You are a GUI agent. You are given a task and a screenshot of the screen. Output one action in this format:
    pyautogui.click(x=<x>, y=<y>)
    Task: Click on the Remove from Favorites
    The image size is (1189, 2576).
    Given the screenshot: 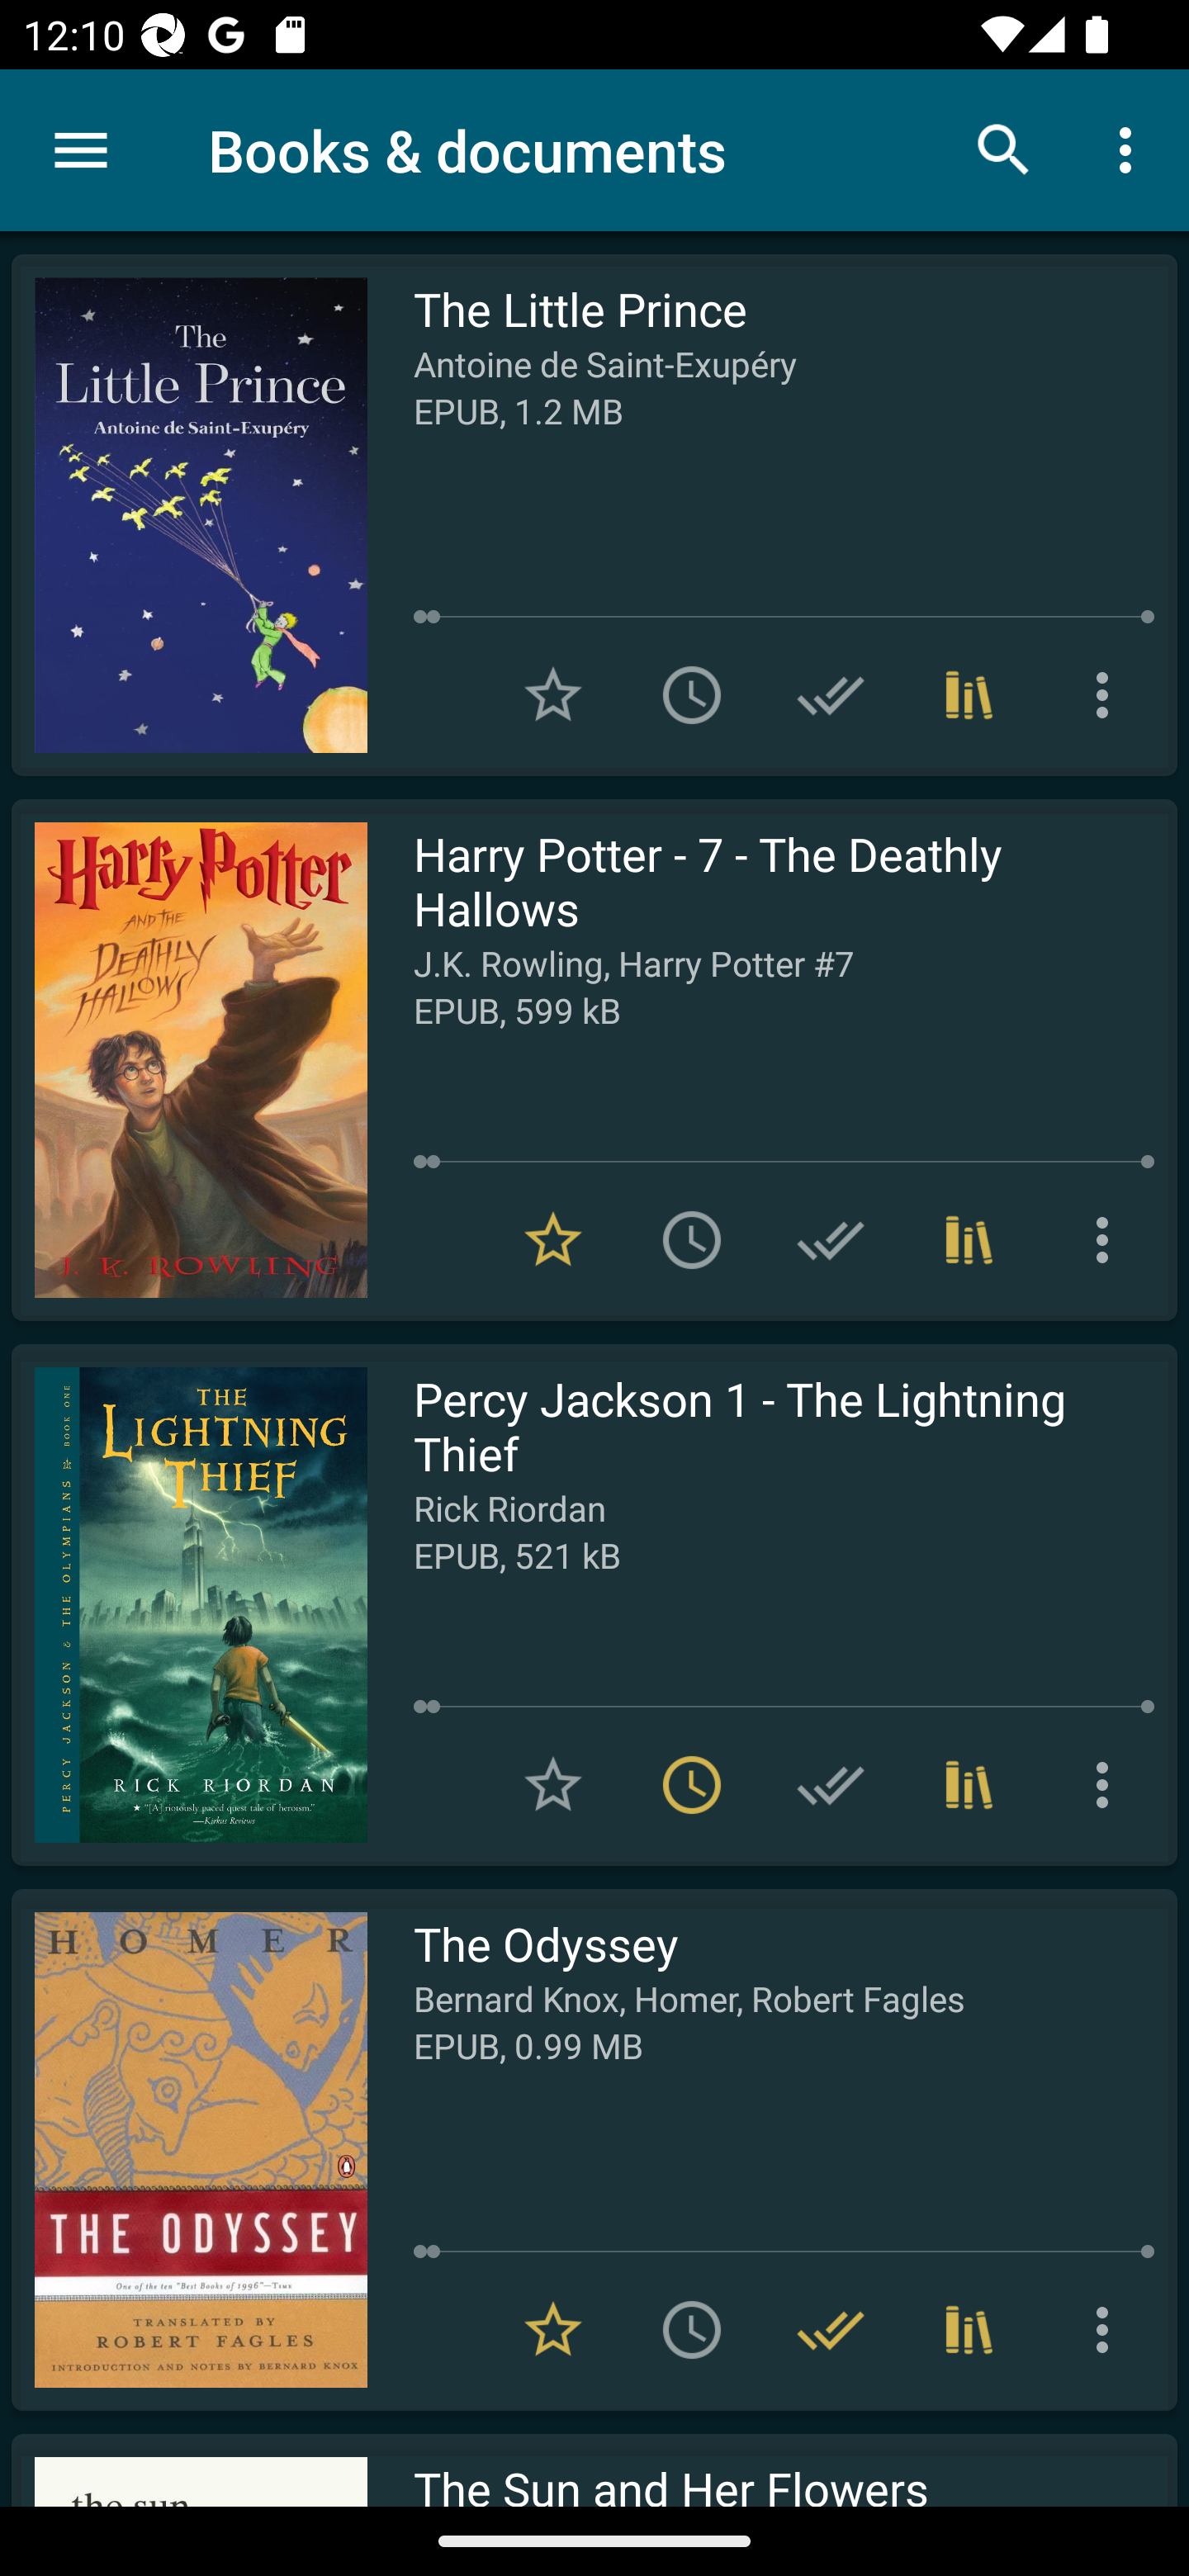 What is the action you would take?
    pyautogui.click(x=553, y=1238)
    